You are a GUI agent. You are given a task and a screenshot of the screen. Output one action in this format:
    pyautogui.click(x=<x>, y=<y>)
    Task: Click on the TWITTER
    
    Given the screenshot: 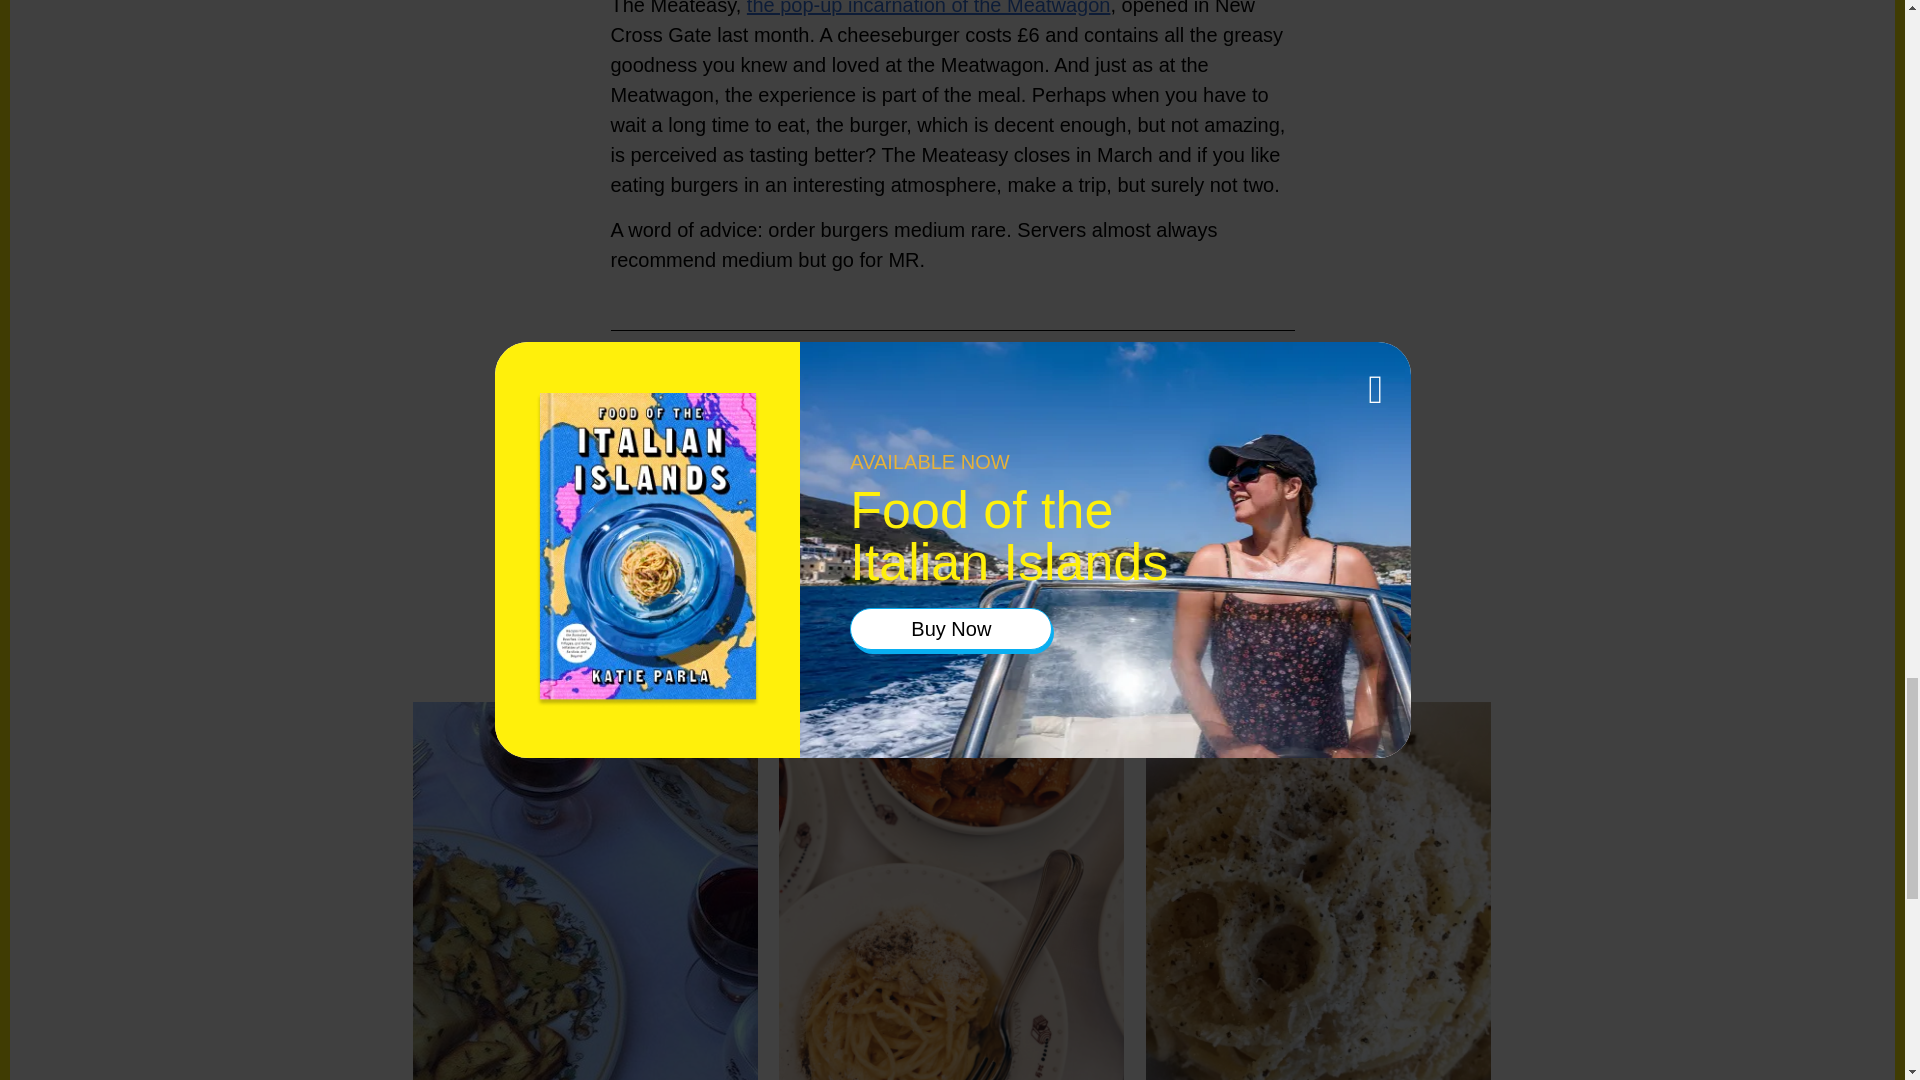 What is the action you would take?
    pyautogui.click(x=779, y=422)
    